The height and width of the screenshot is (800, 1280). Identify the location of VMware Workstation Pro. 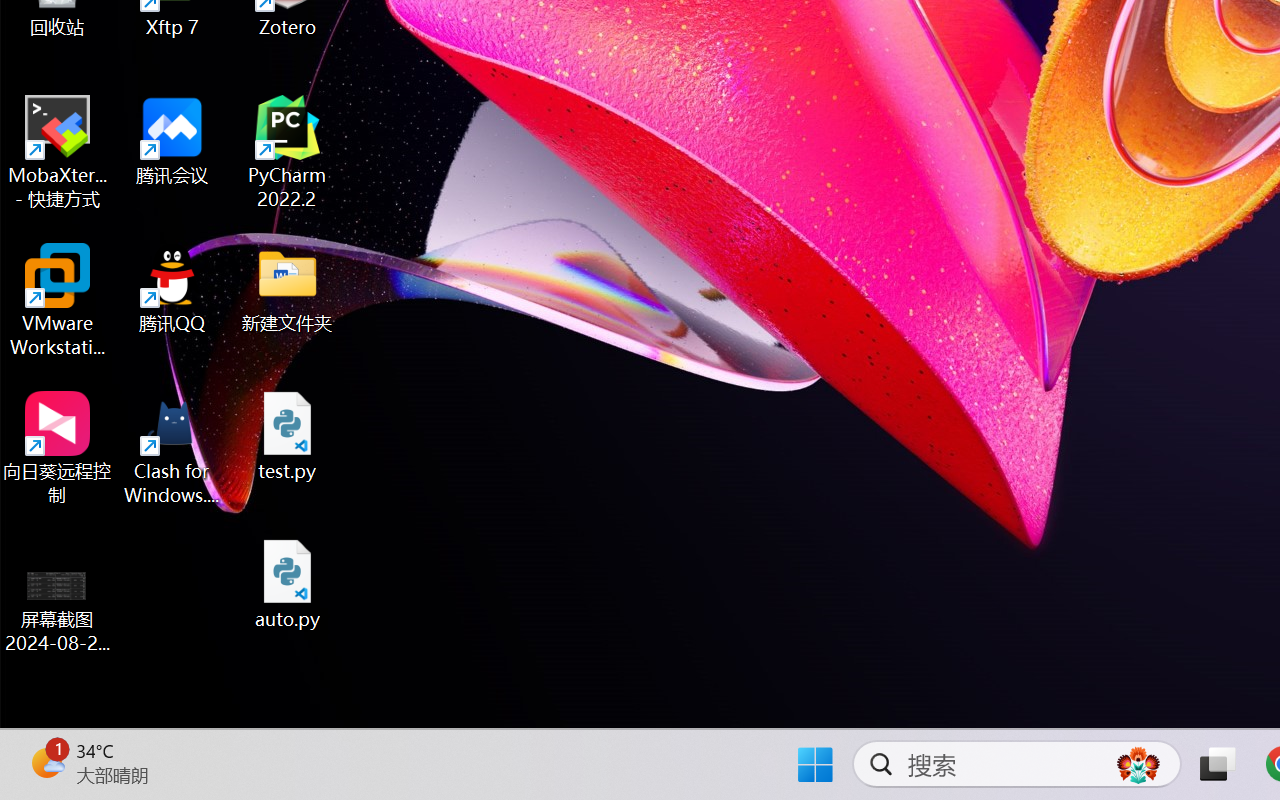
(58, 300).